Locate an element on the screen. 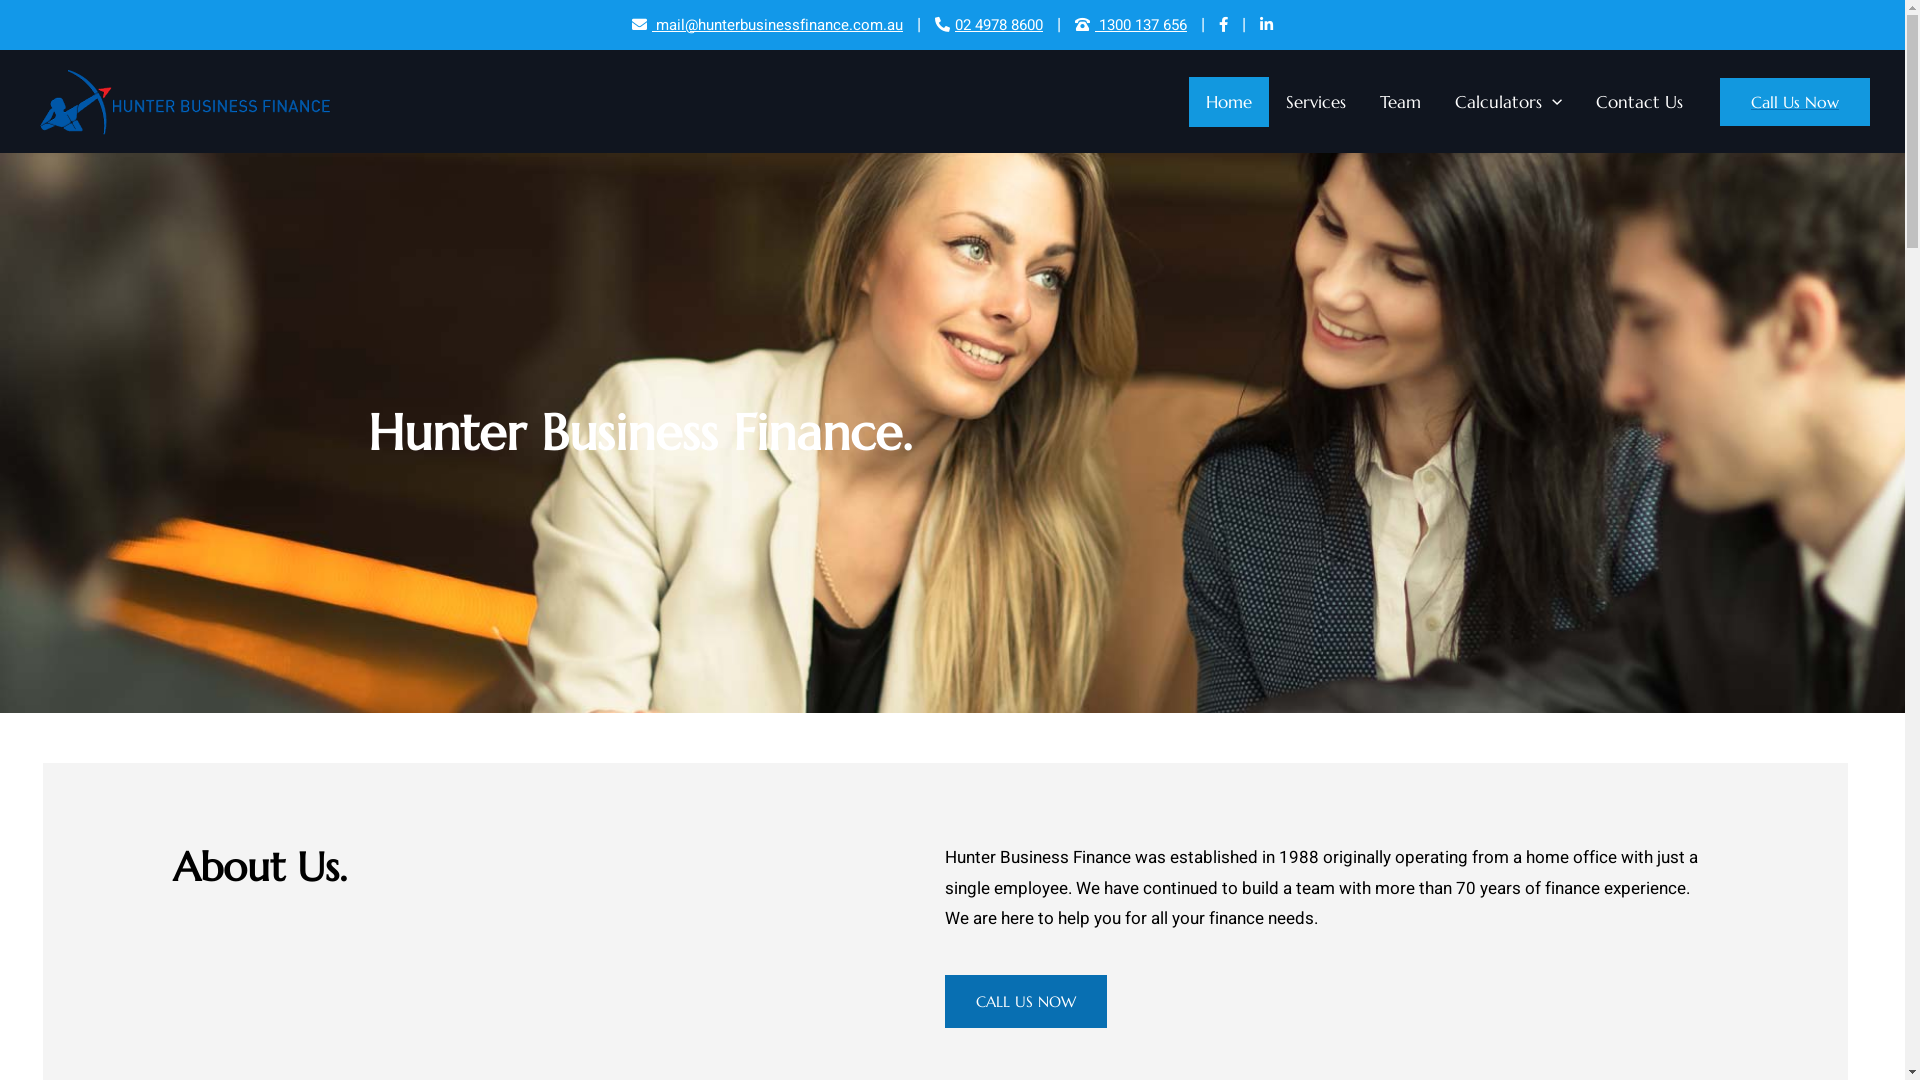 The height and width of the screenshot is (1080, 1920). Services is located at coordinates (1316, 101).